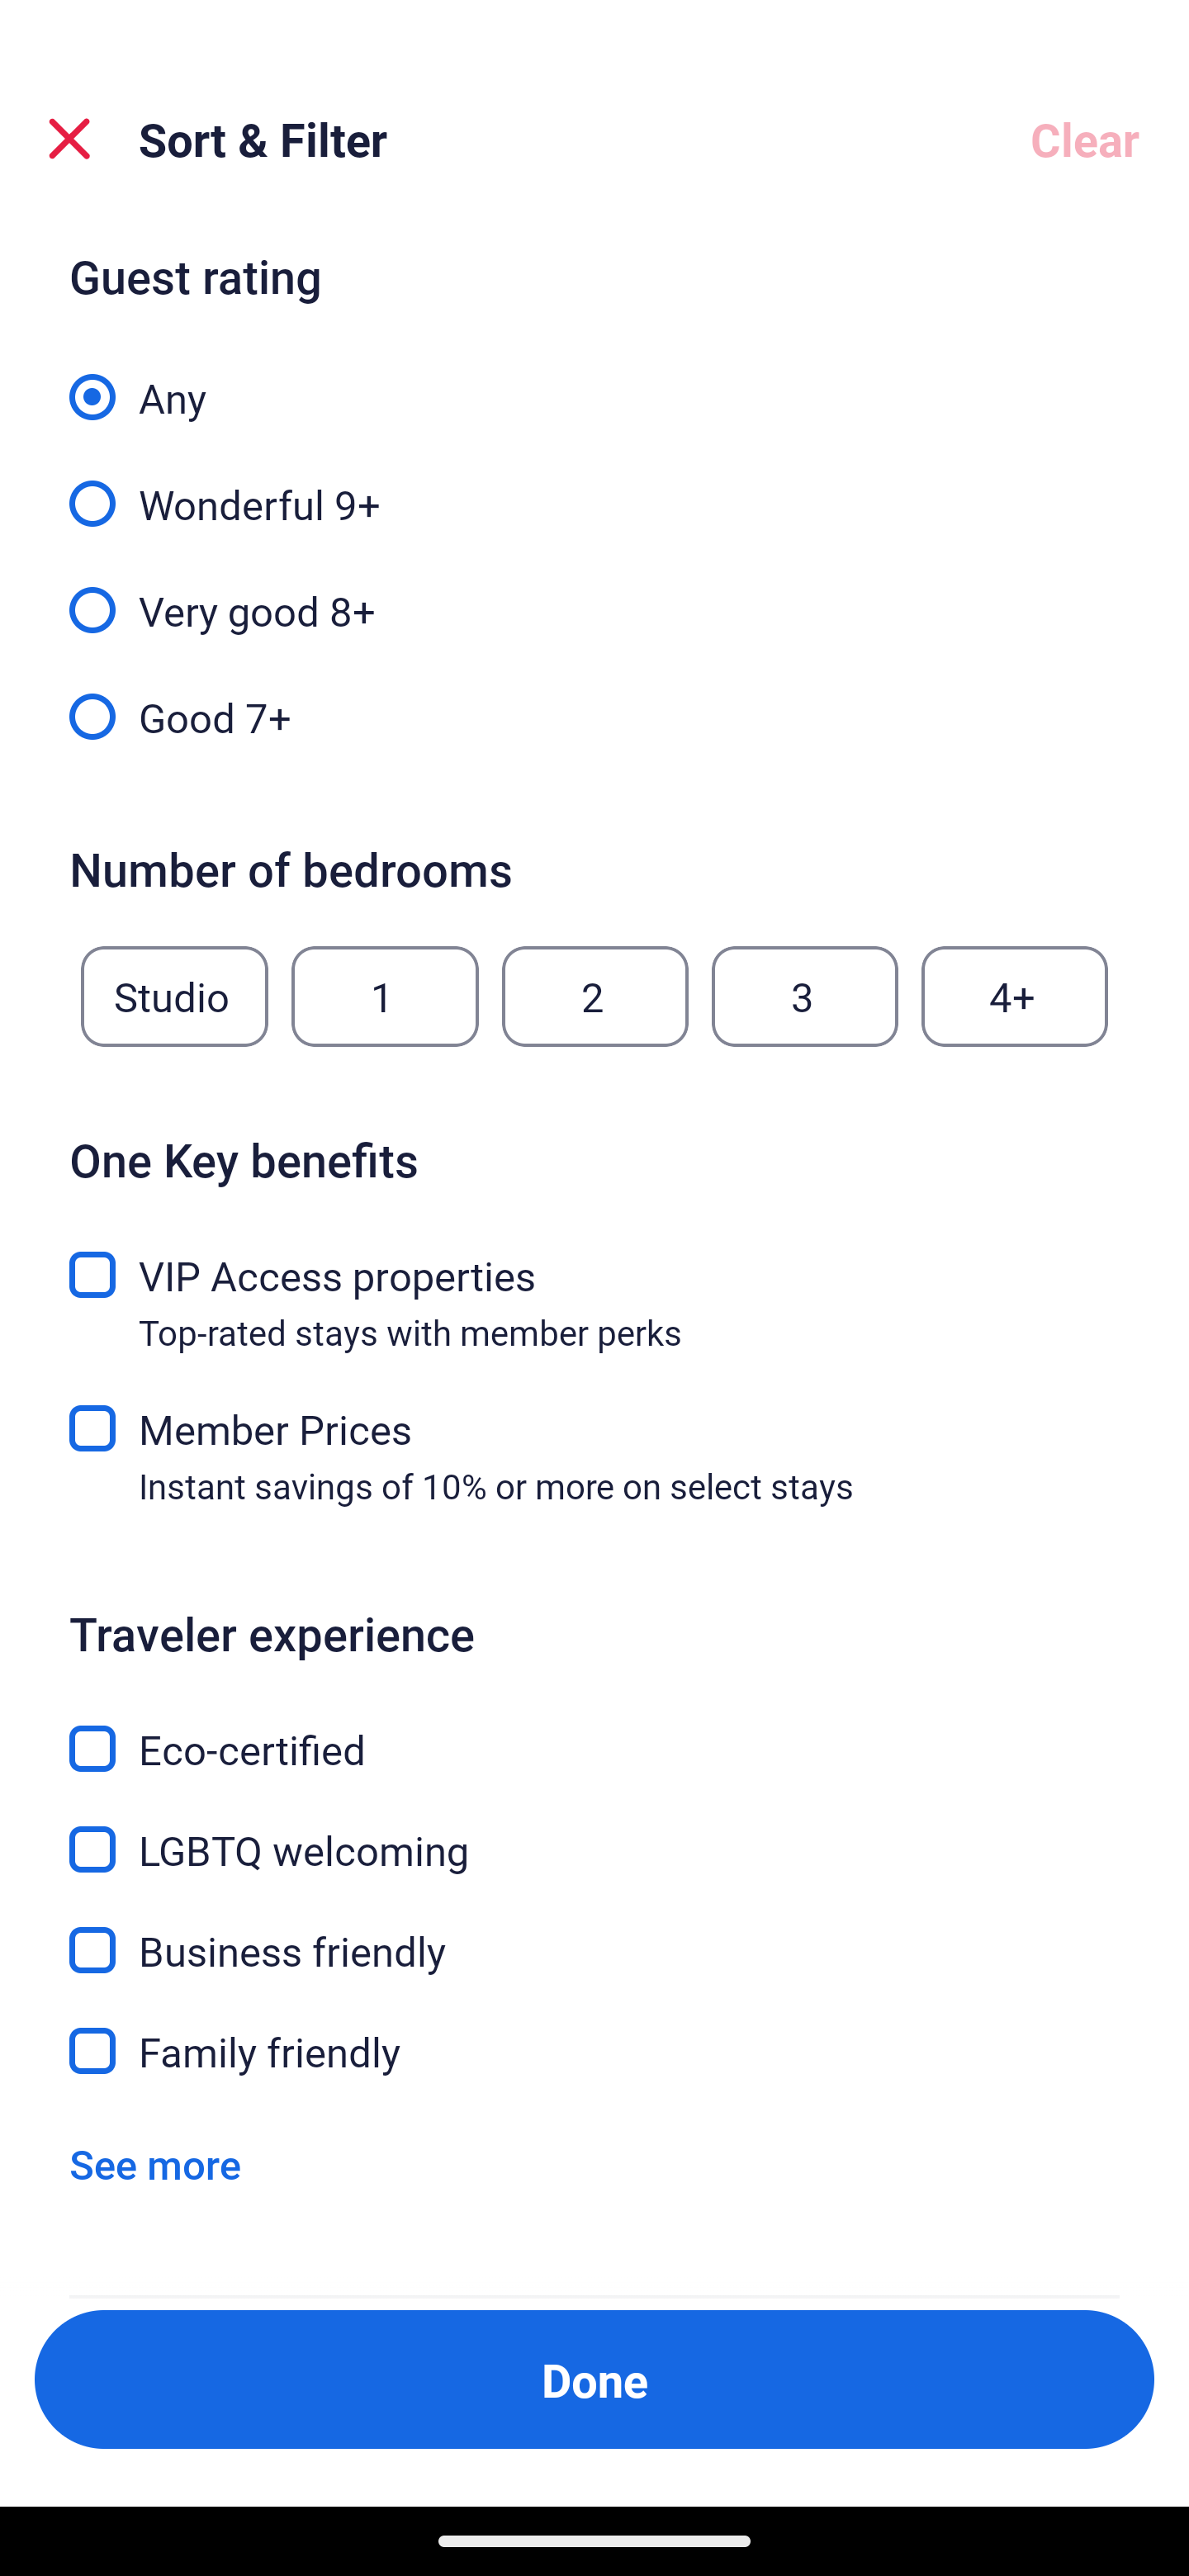 This screenshot has height=2576, width=1189. What do you see at coordinates (594, 715) in the screenshot?
I see `Good 7+` at bounding box center [594, 715].